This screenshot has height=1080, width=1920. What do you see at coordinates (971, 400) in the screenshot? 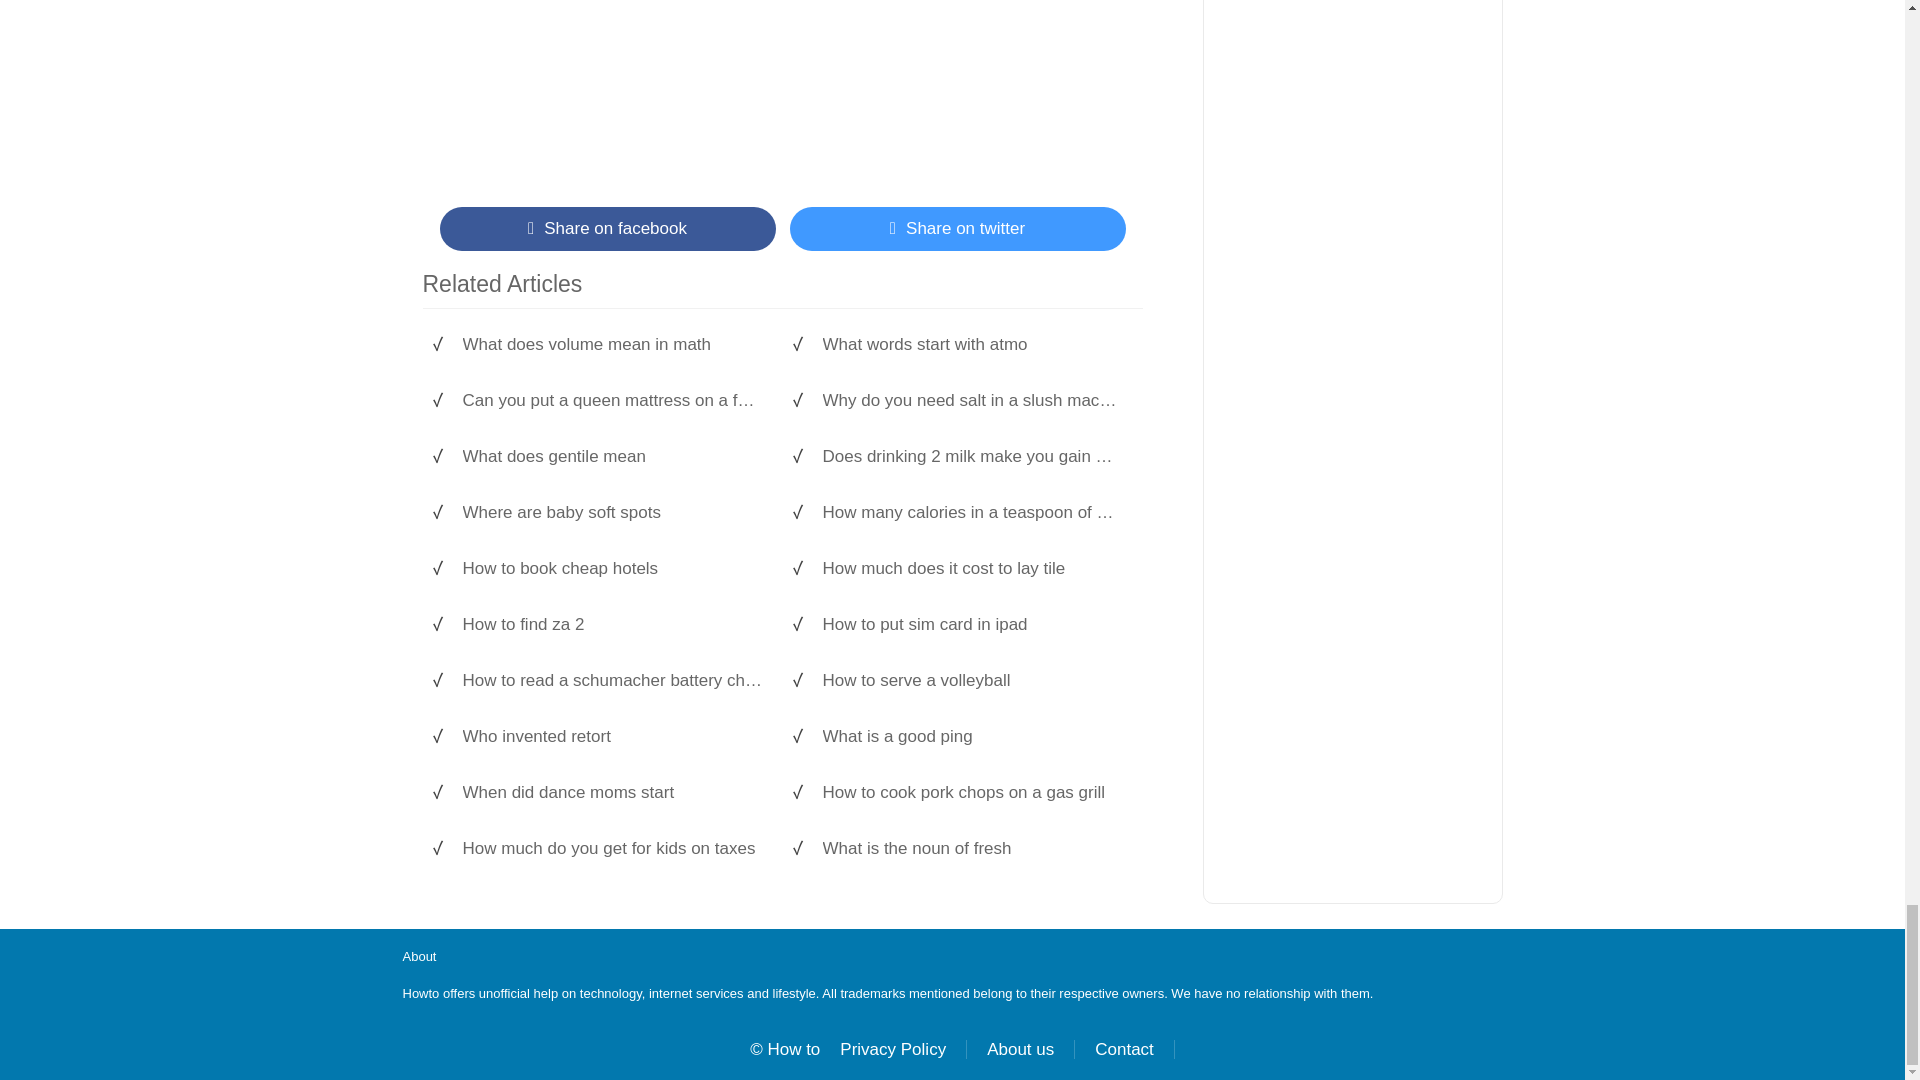
I see `Why do you need salt in a slush machine` at bounding box center [971, 400].